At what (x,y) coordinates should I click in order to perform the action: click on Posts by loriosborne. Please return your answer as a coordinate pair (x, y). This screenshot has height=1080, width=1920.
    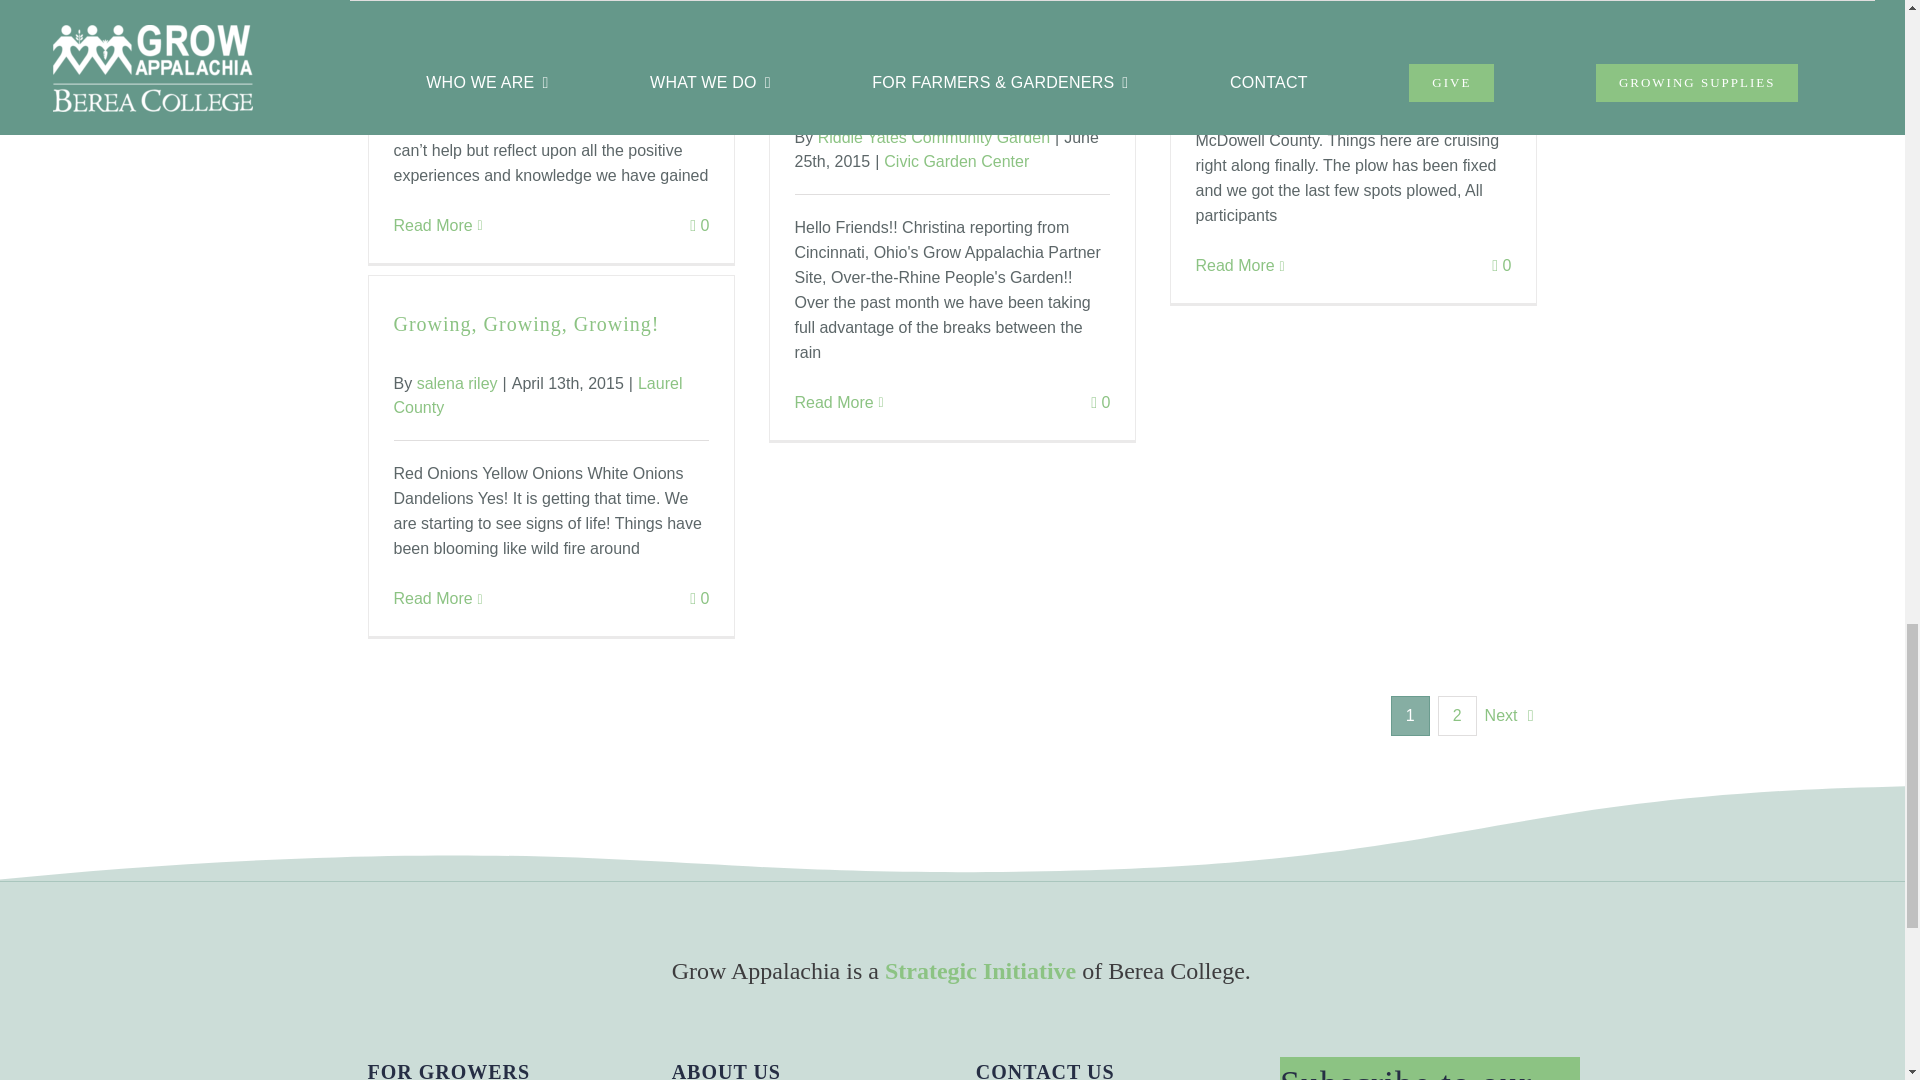
    Looking at the image, I should click on (1258, 25).